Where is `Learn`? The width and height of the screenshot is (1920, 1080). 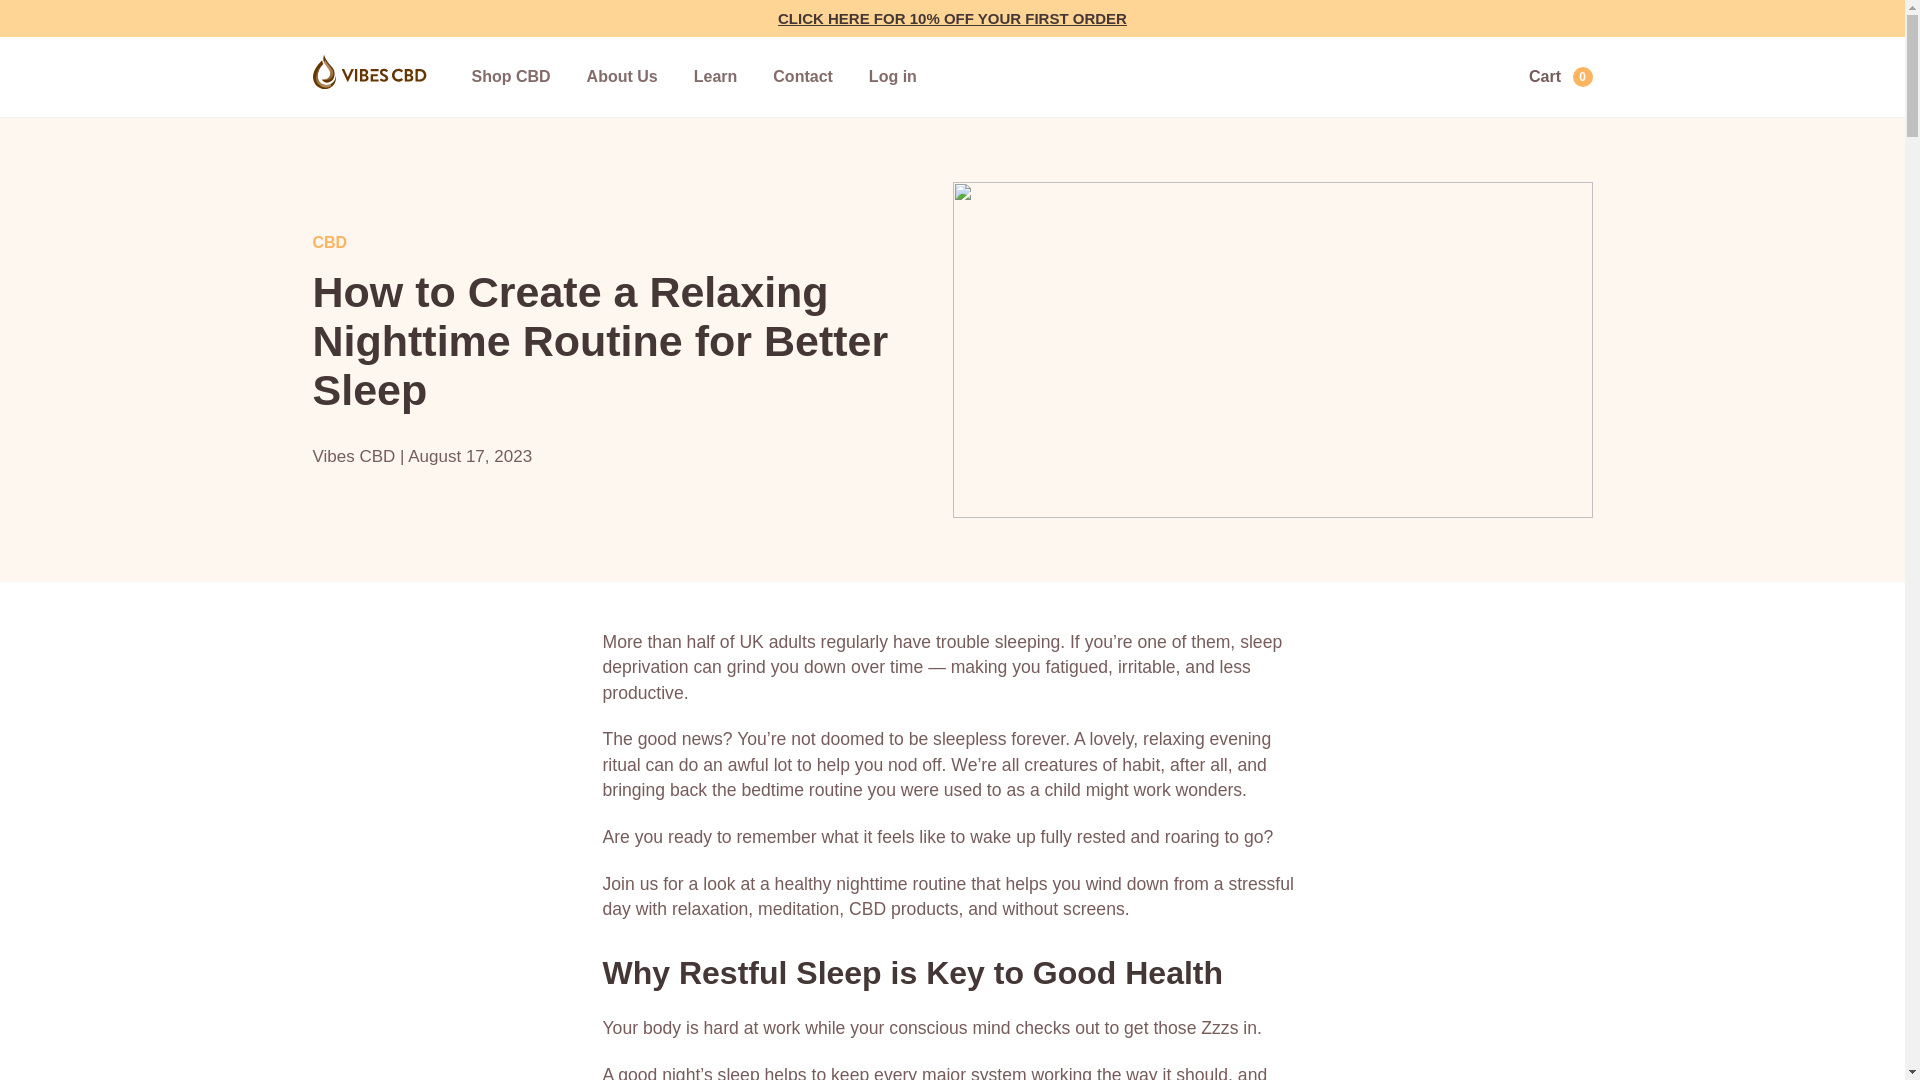
Learn is located at coordinates (715, 76).